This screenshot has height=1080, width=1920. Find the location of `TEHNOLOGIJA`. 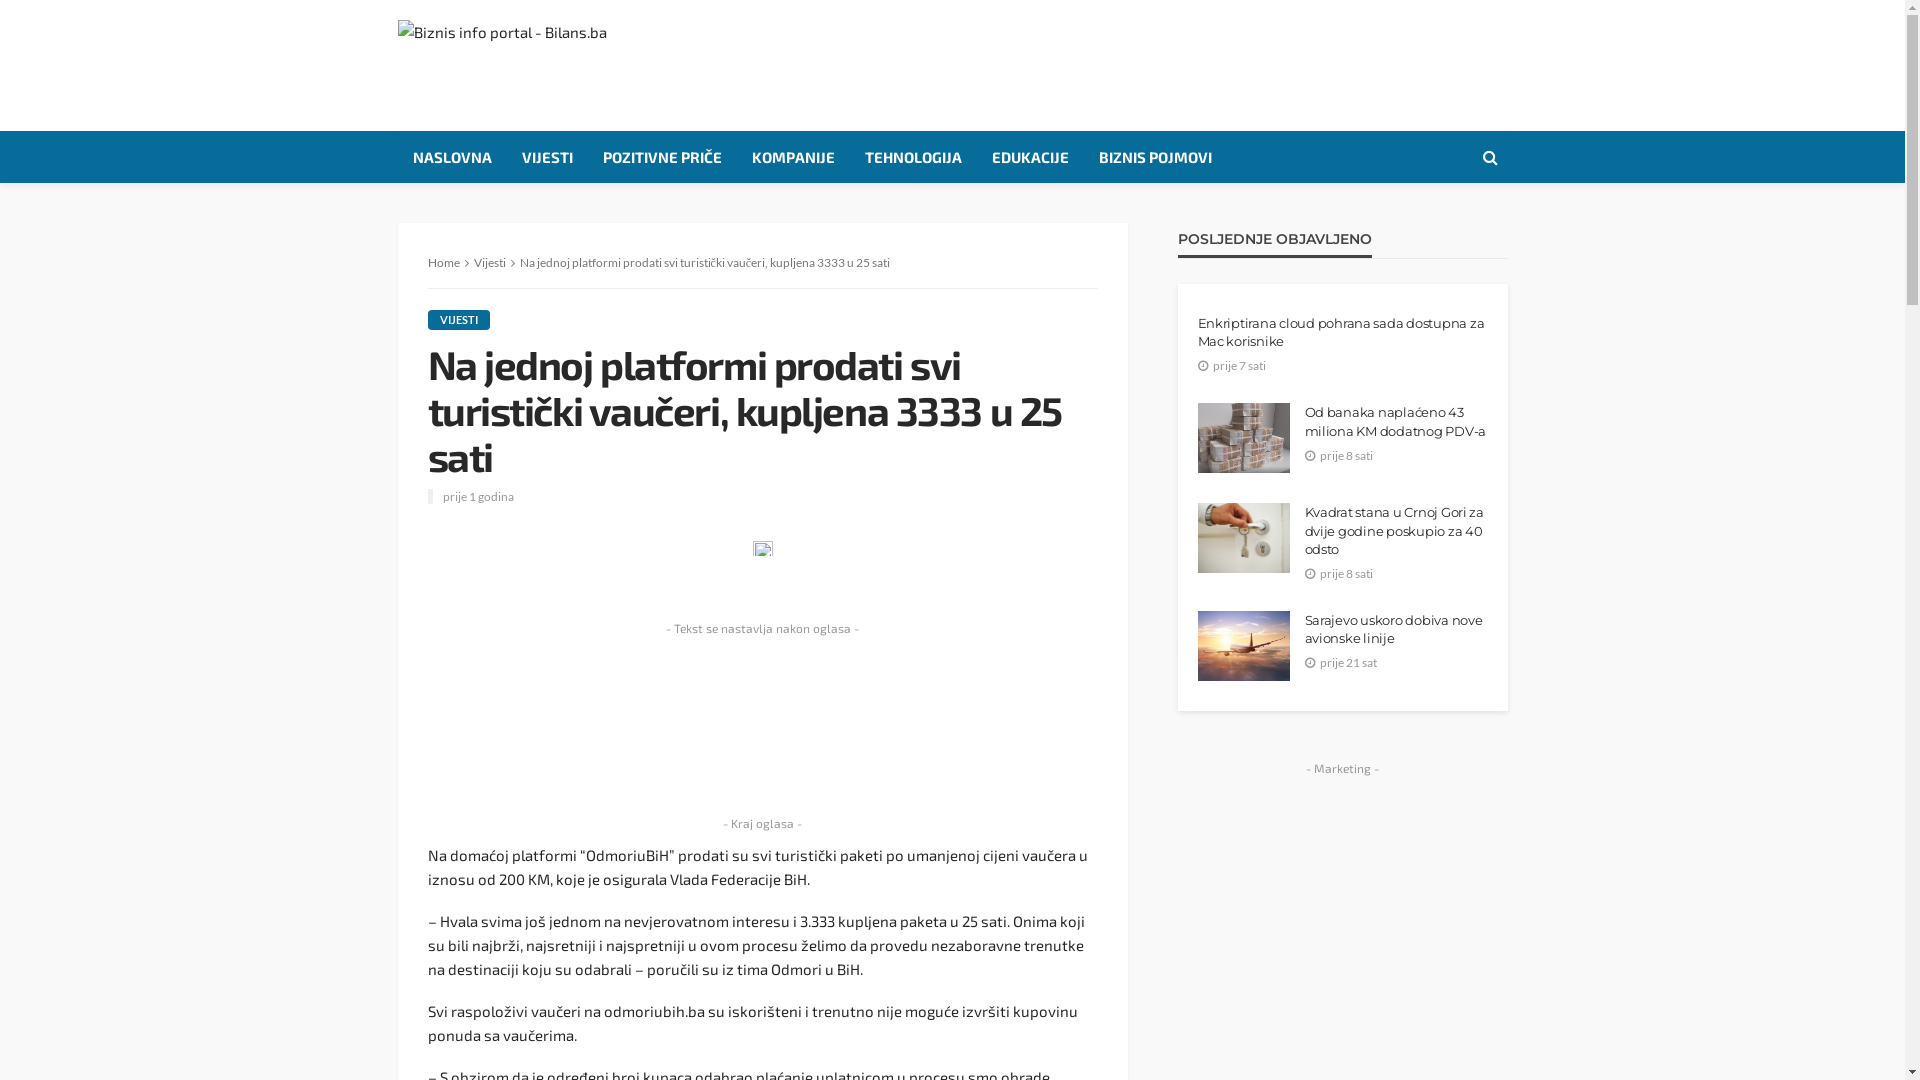

TEHNOLOGIJA is located at coordinates (914, 157).